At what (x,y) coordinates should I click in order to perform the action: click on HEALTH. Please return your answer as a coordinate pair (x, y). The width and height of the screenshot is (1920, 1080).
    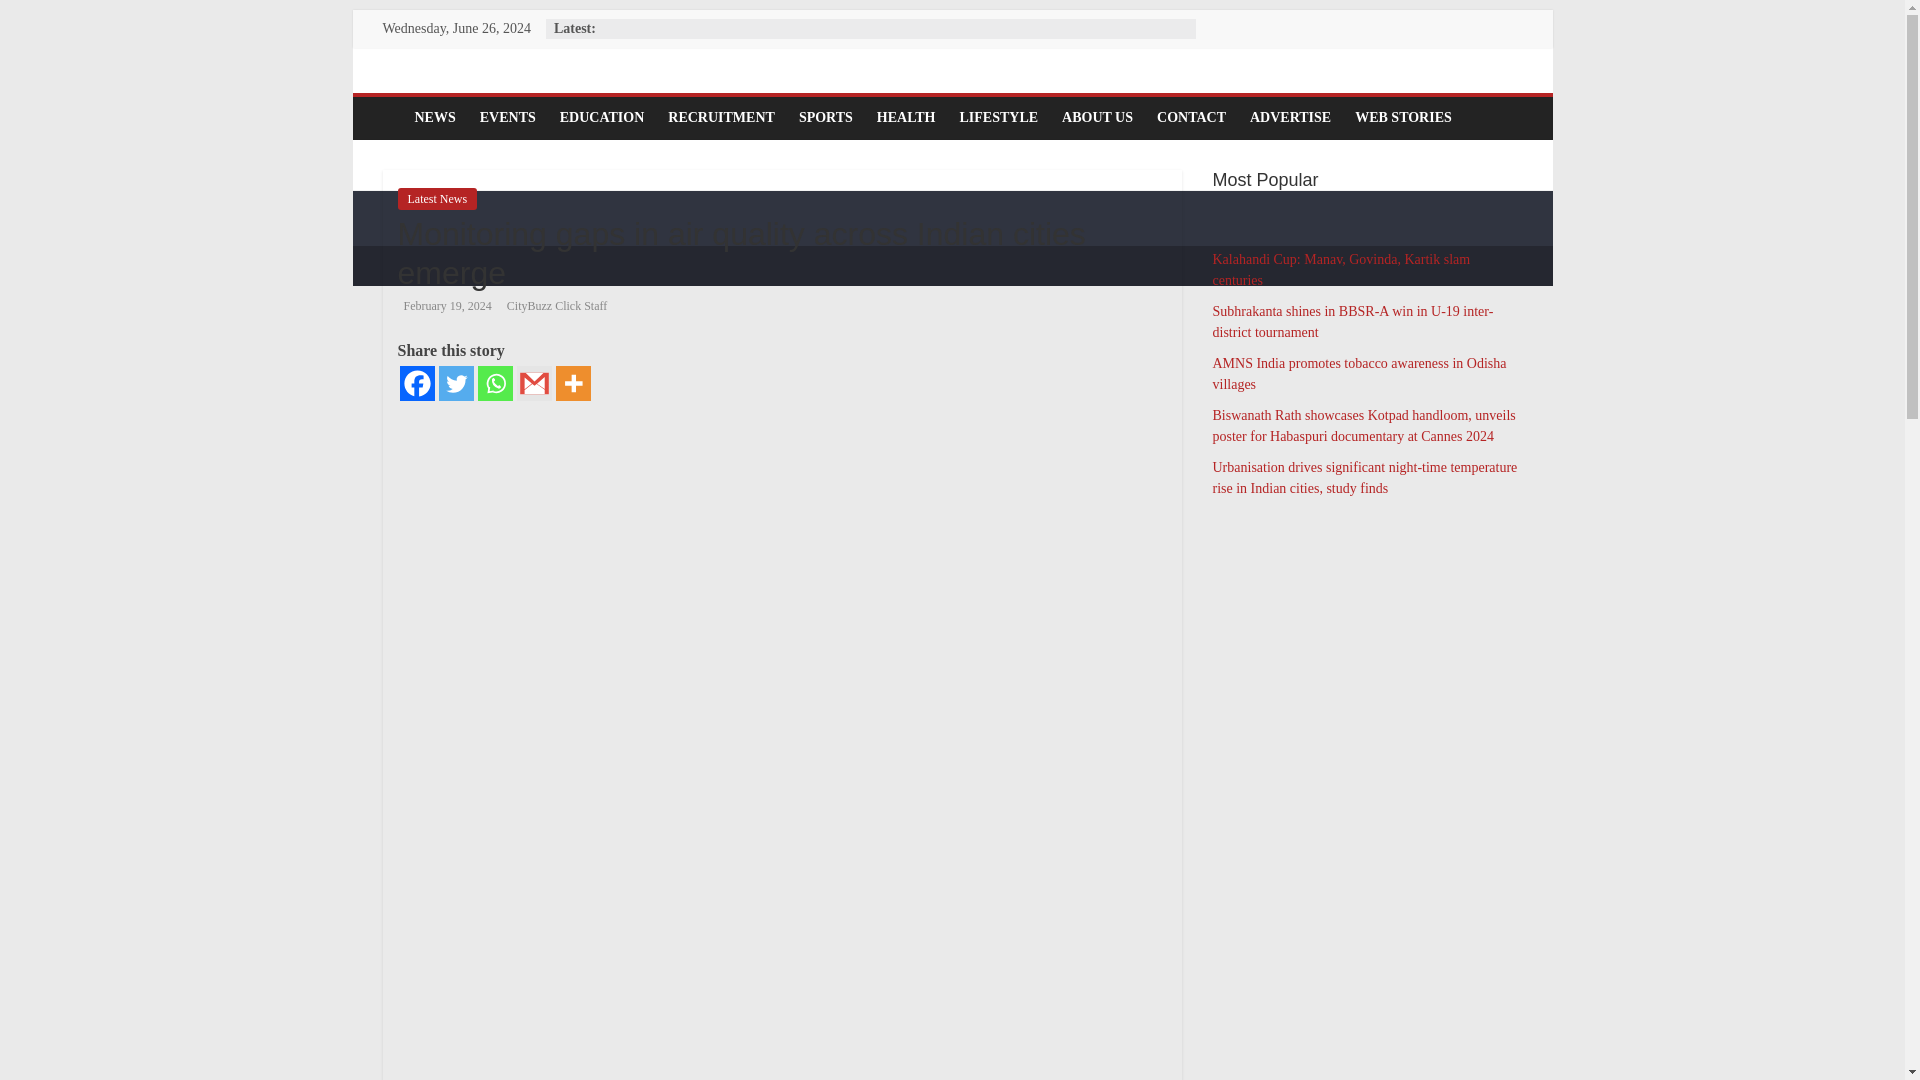
    Looking at the image, I should click on (906, 118).